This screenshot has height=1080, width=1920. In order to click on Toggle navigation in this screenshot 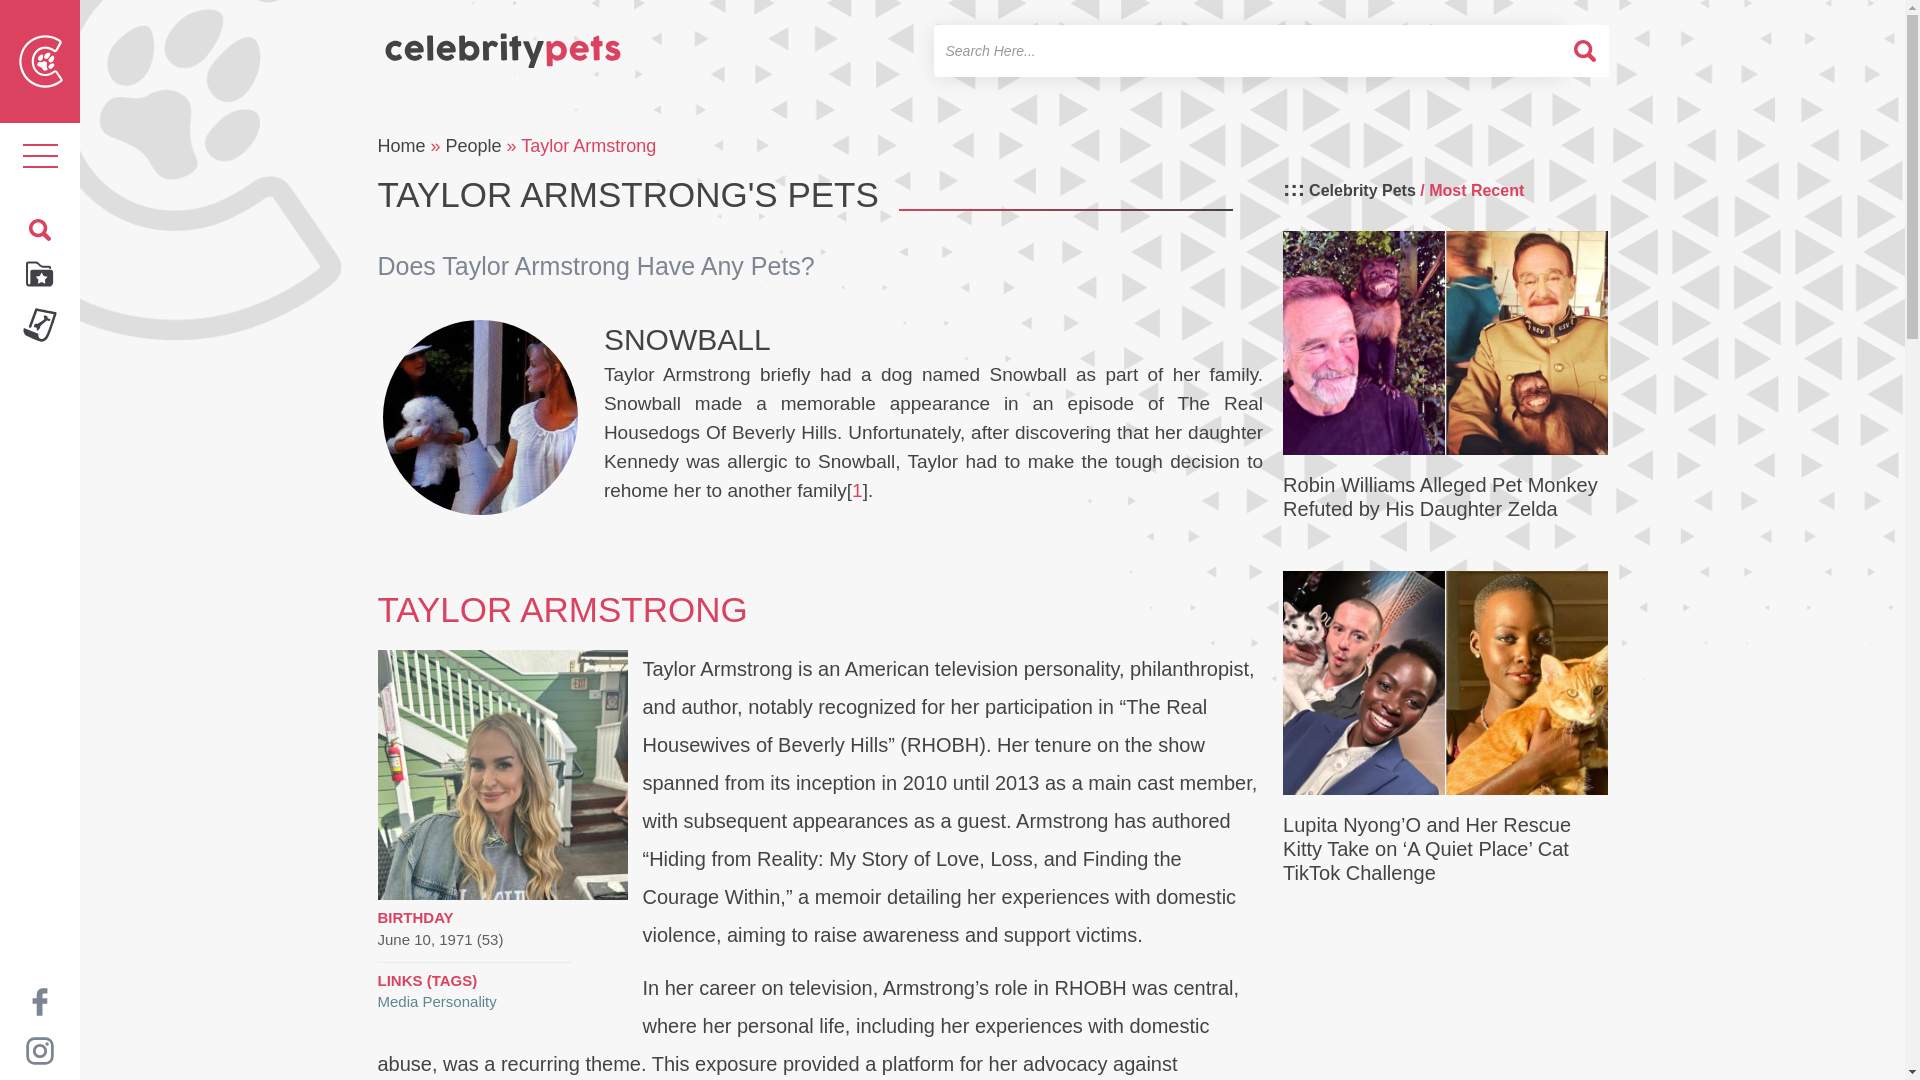, I will do `click(39, 155)`.